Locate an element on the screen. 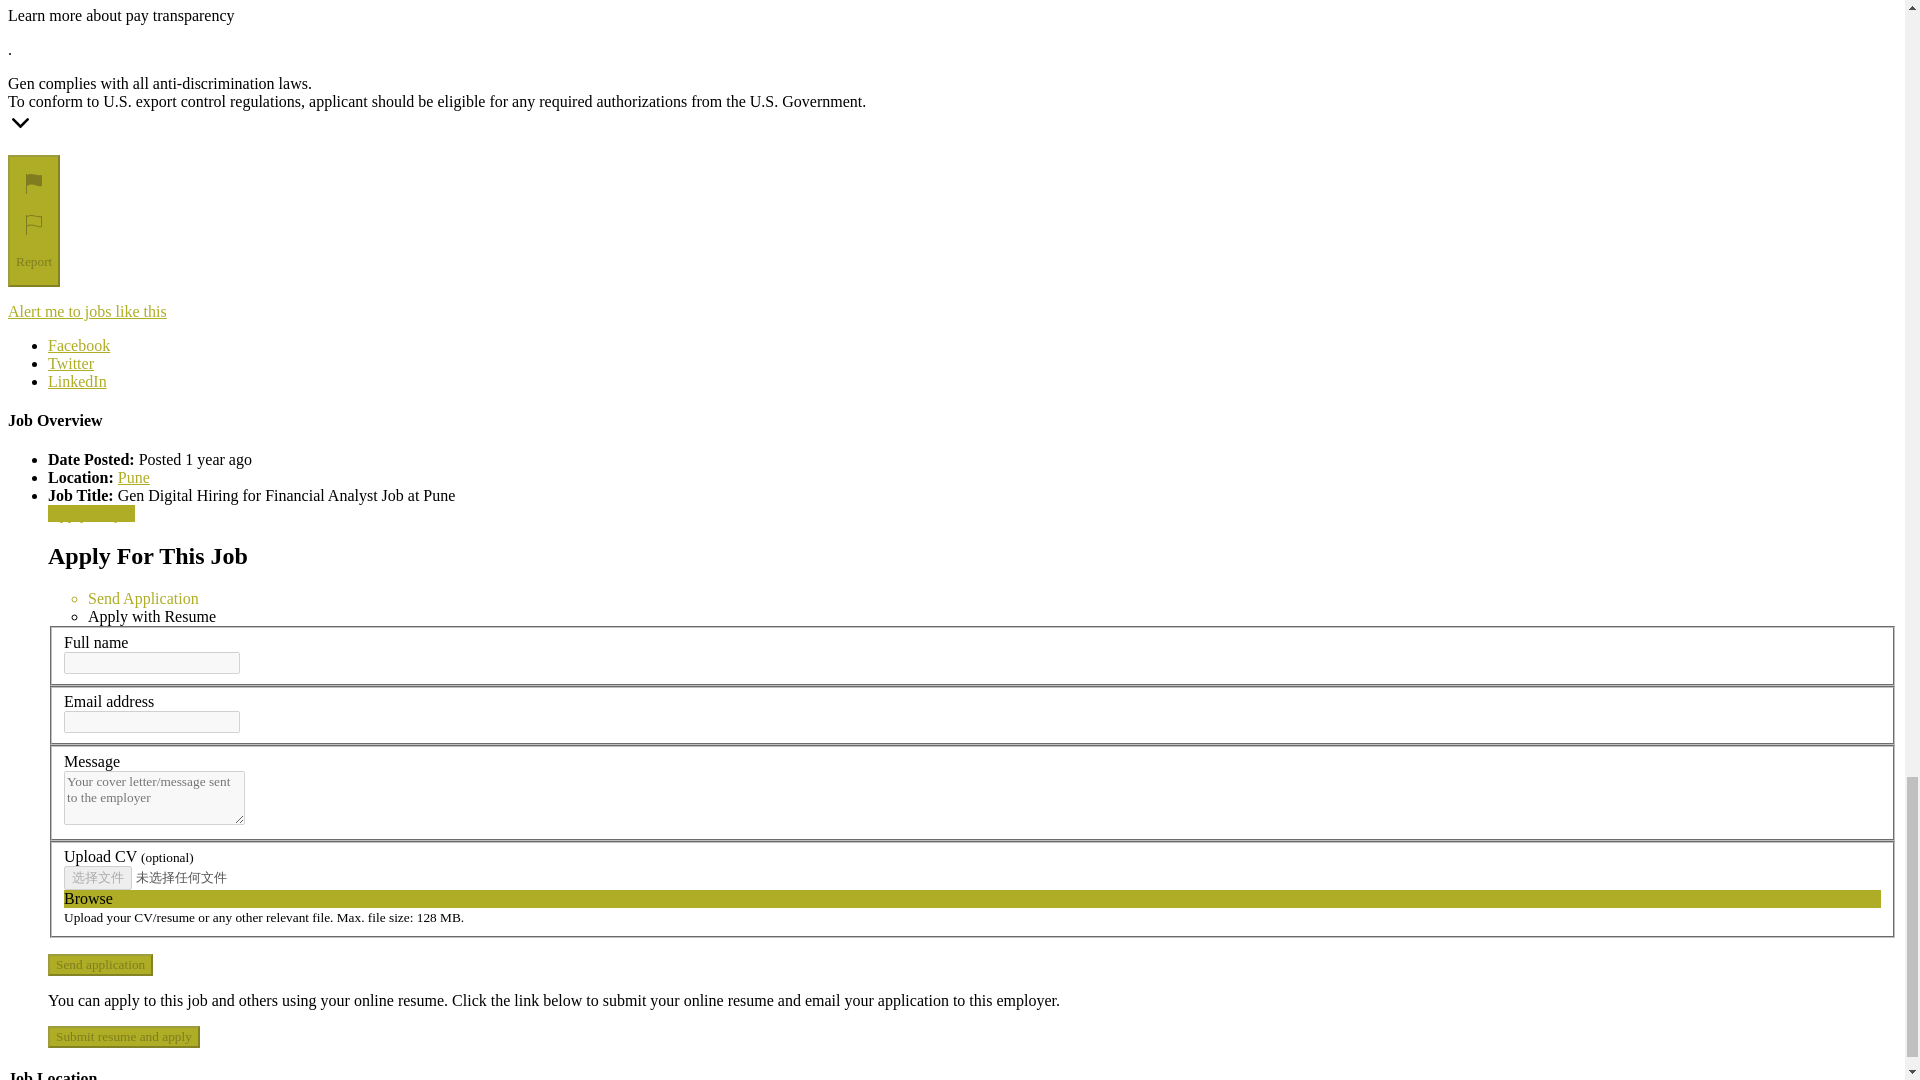 The width and height of the screenshot is (1920, 1080). Twitter is located at coordinates (71, 363).